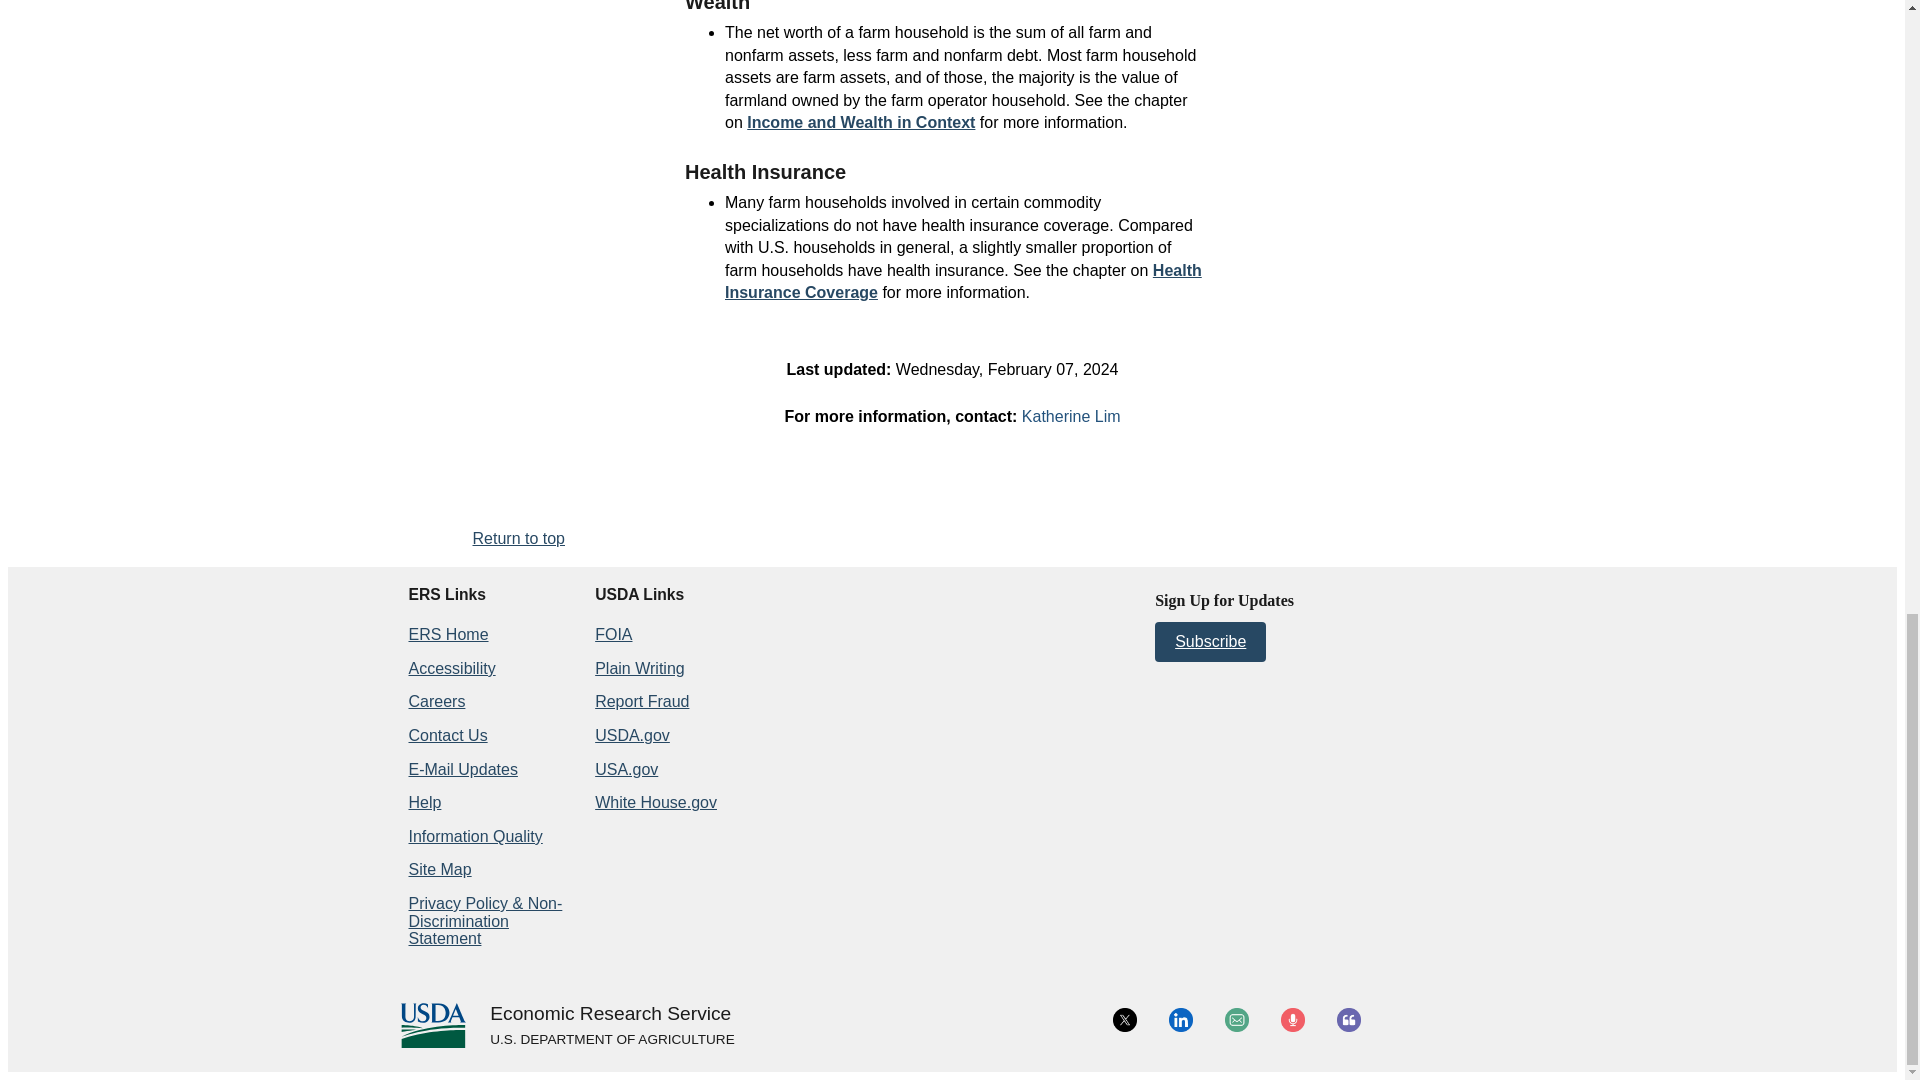 This screenshot has height=1080, width=1920. What do you see at coordinates (1236, 1020) in the screenshot?
I see `Email Icon` at bounding box center [1236, 1020].